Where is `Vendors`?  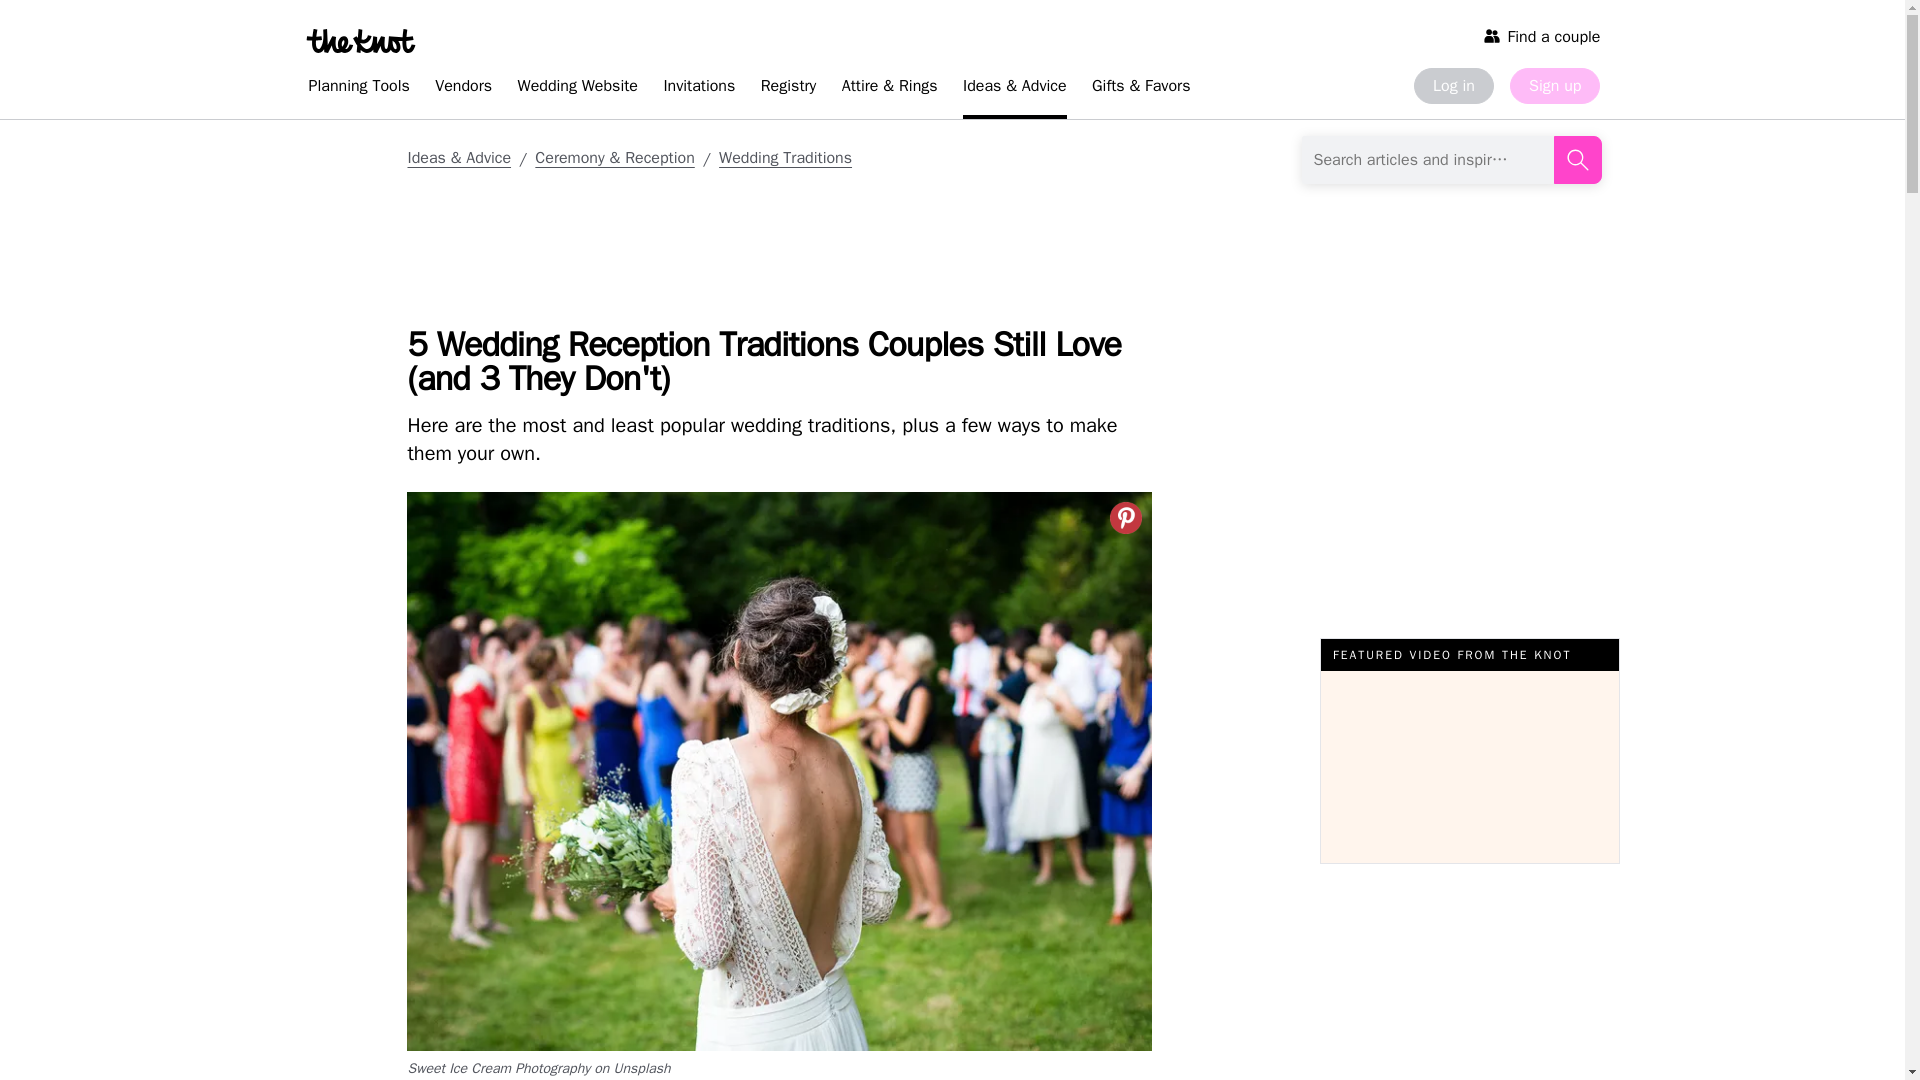 Vendors is located at coordinates (462, 89).